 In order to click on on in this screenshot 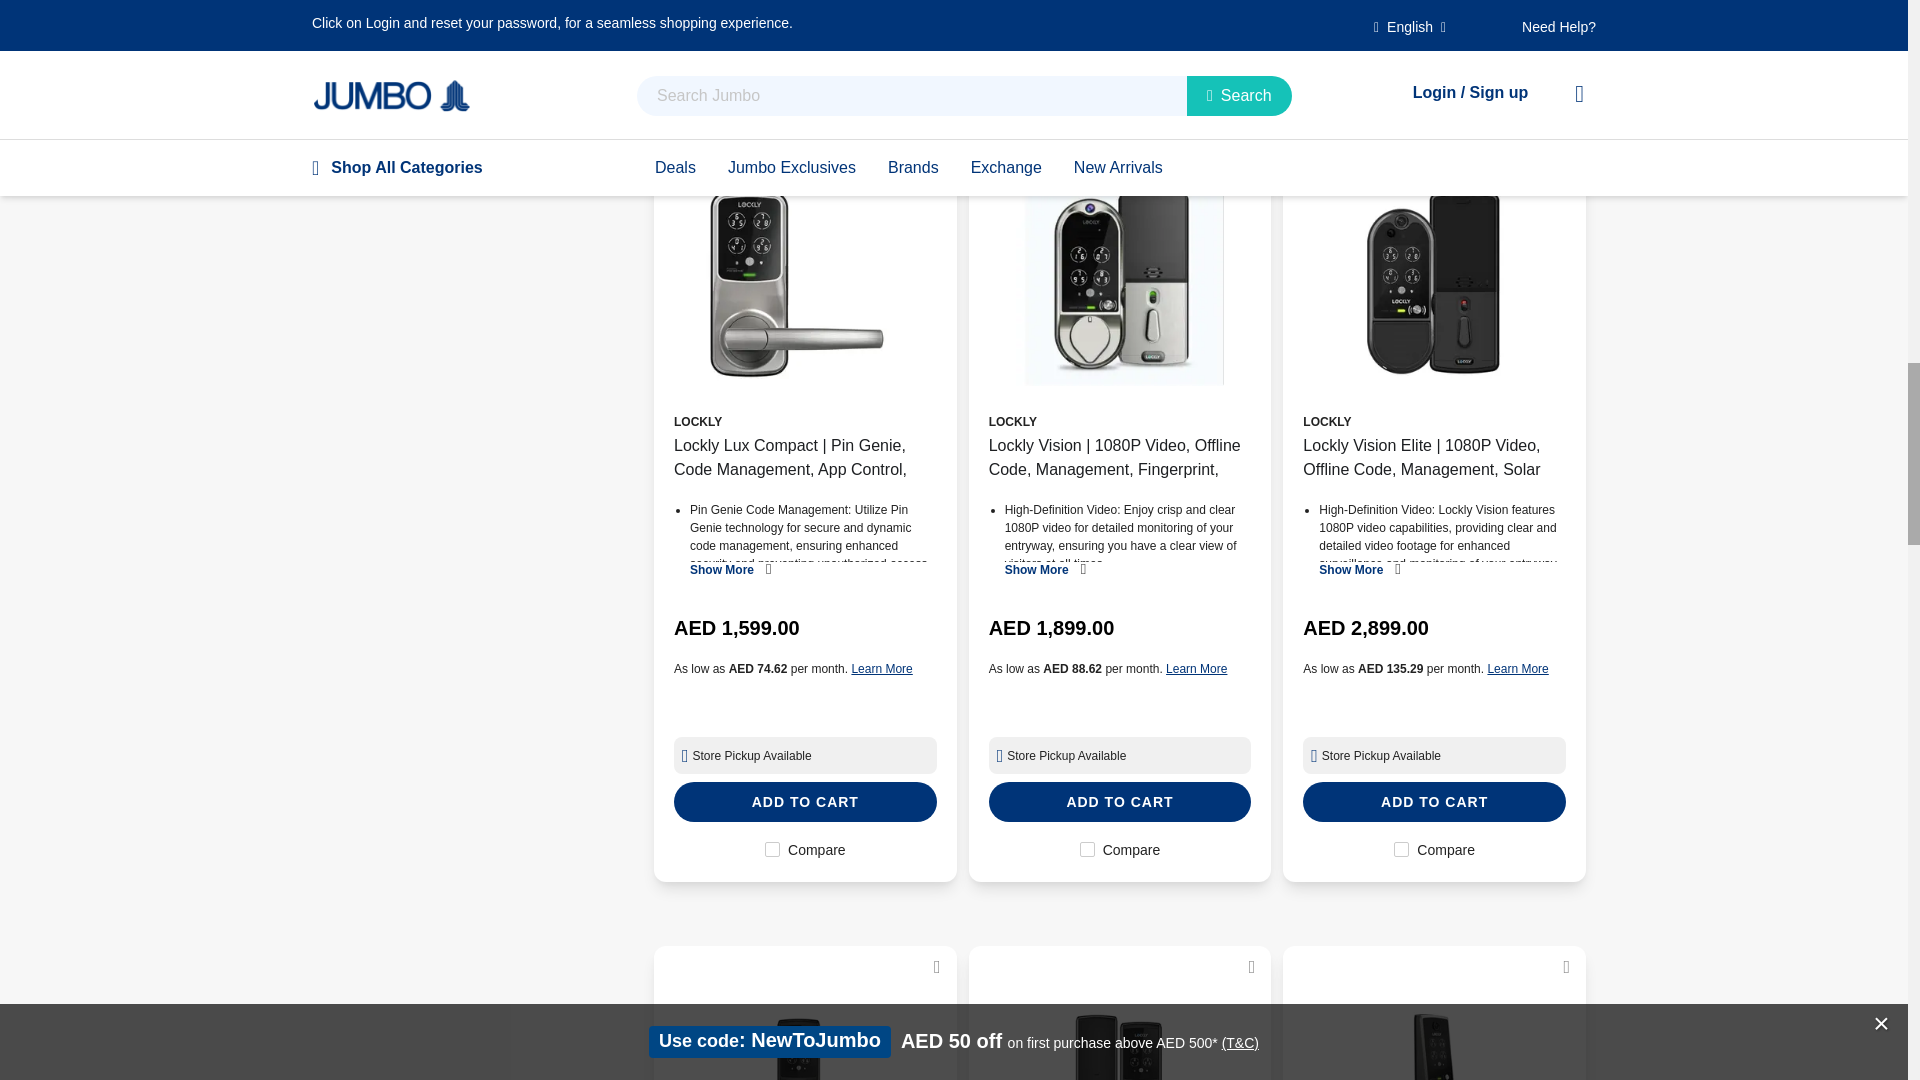, I will do `click(772, 22)`.